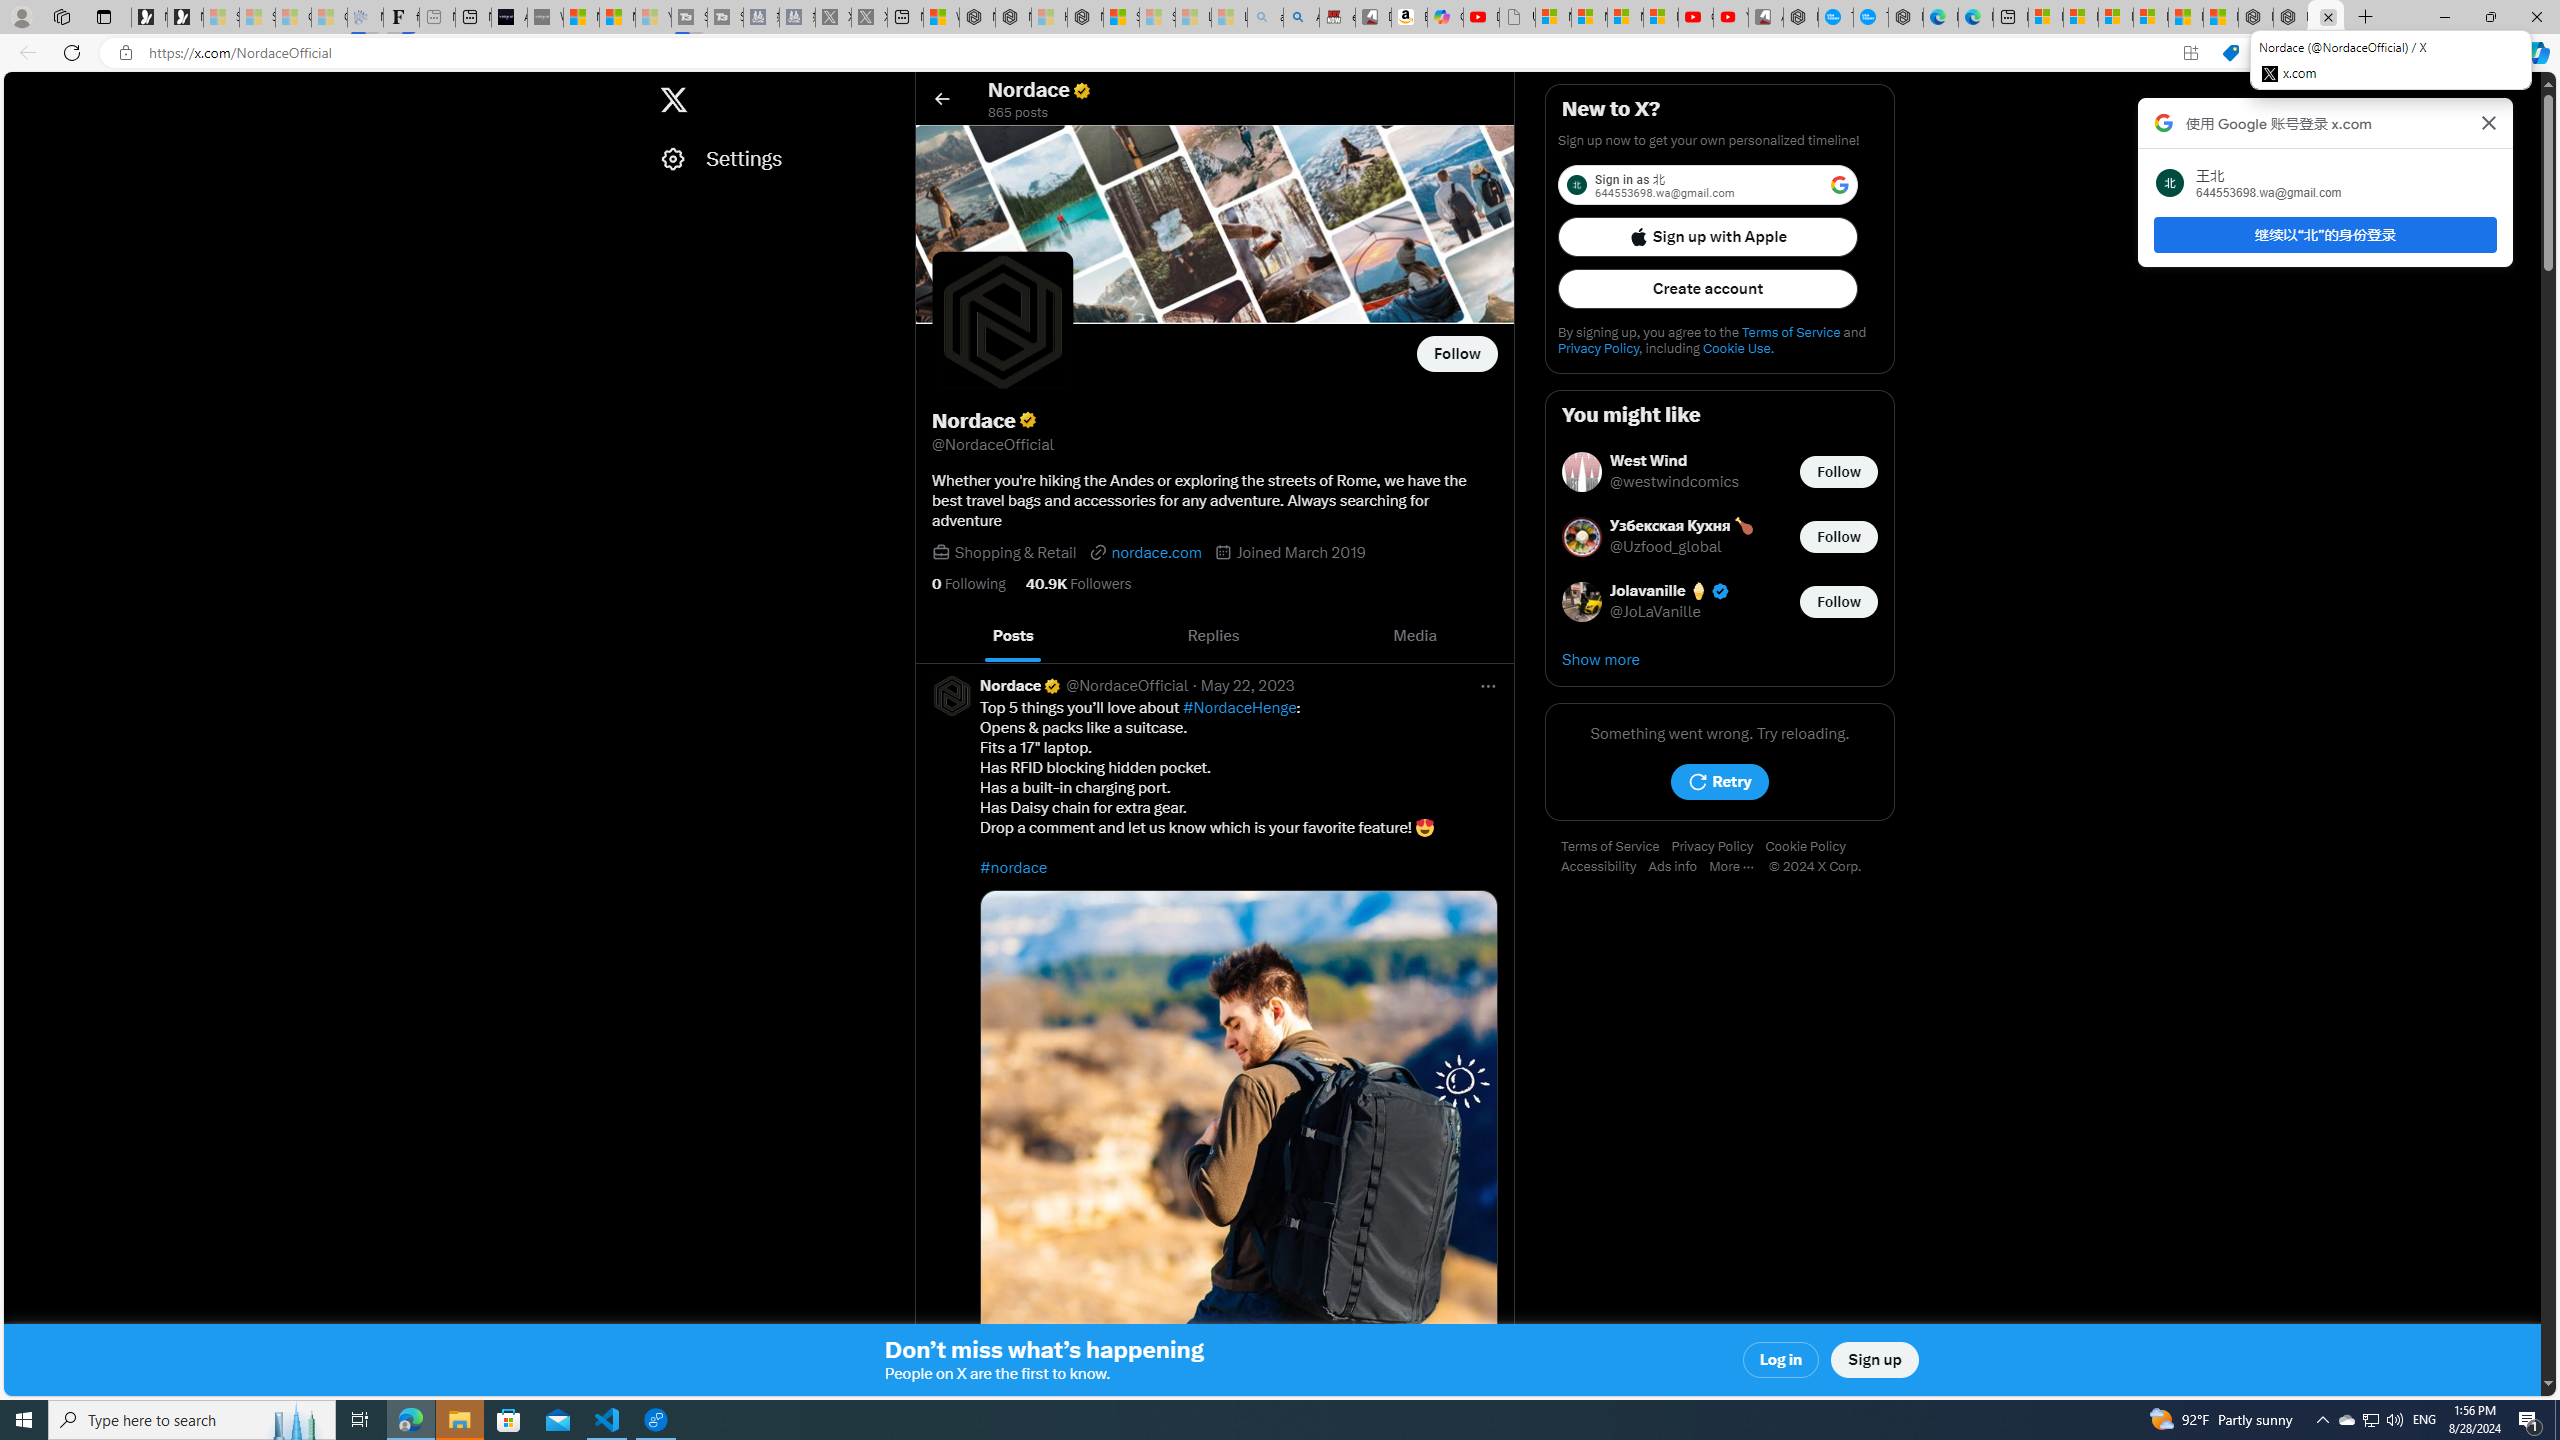  What do you see at coordinates (1280, 53) in the screenshot?
I see `App bar` at bounding box center [1280, 53].